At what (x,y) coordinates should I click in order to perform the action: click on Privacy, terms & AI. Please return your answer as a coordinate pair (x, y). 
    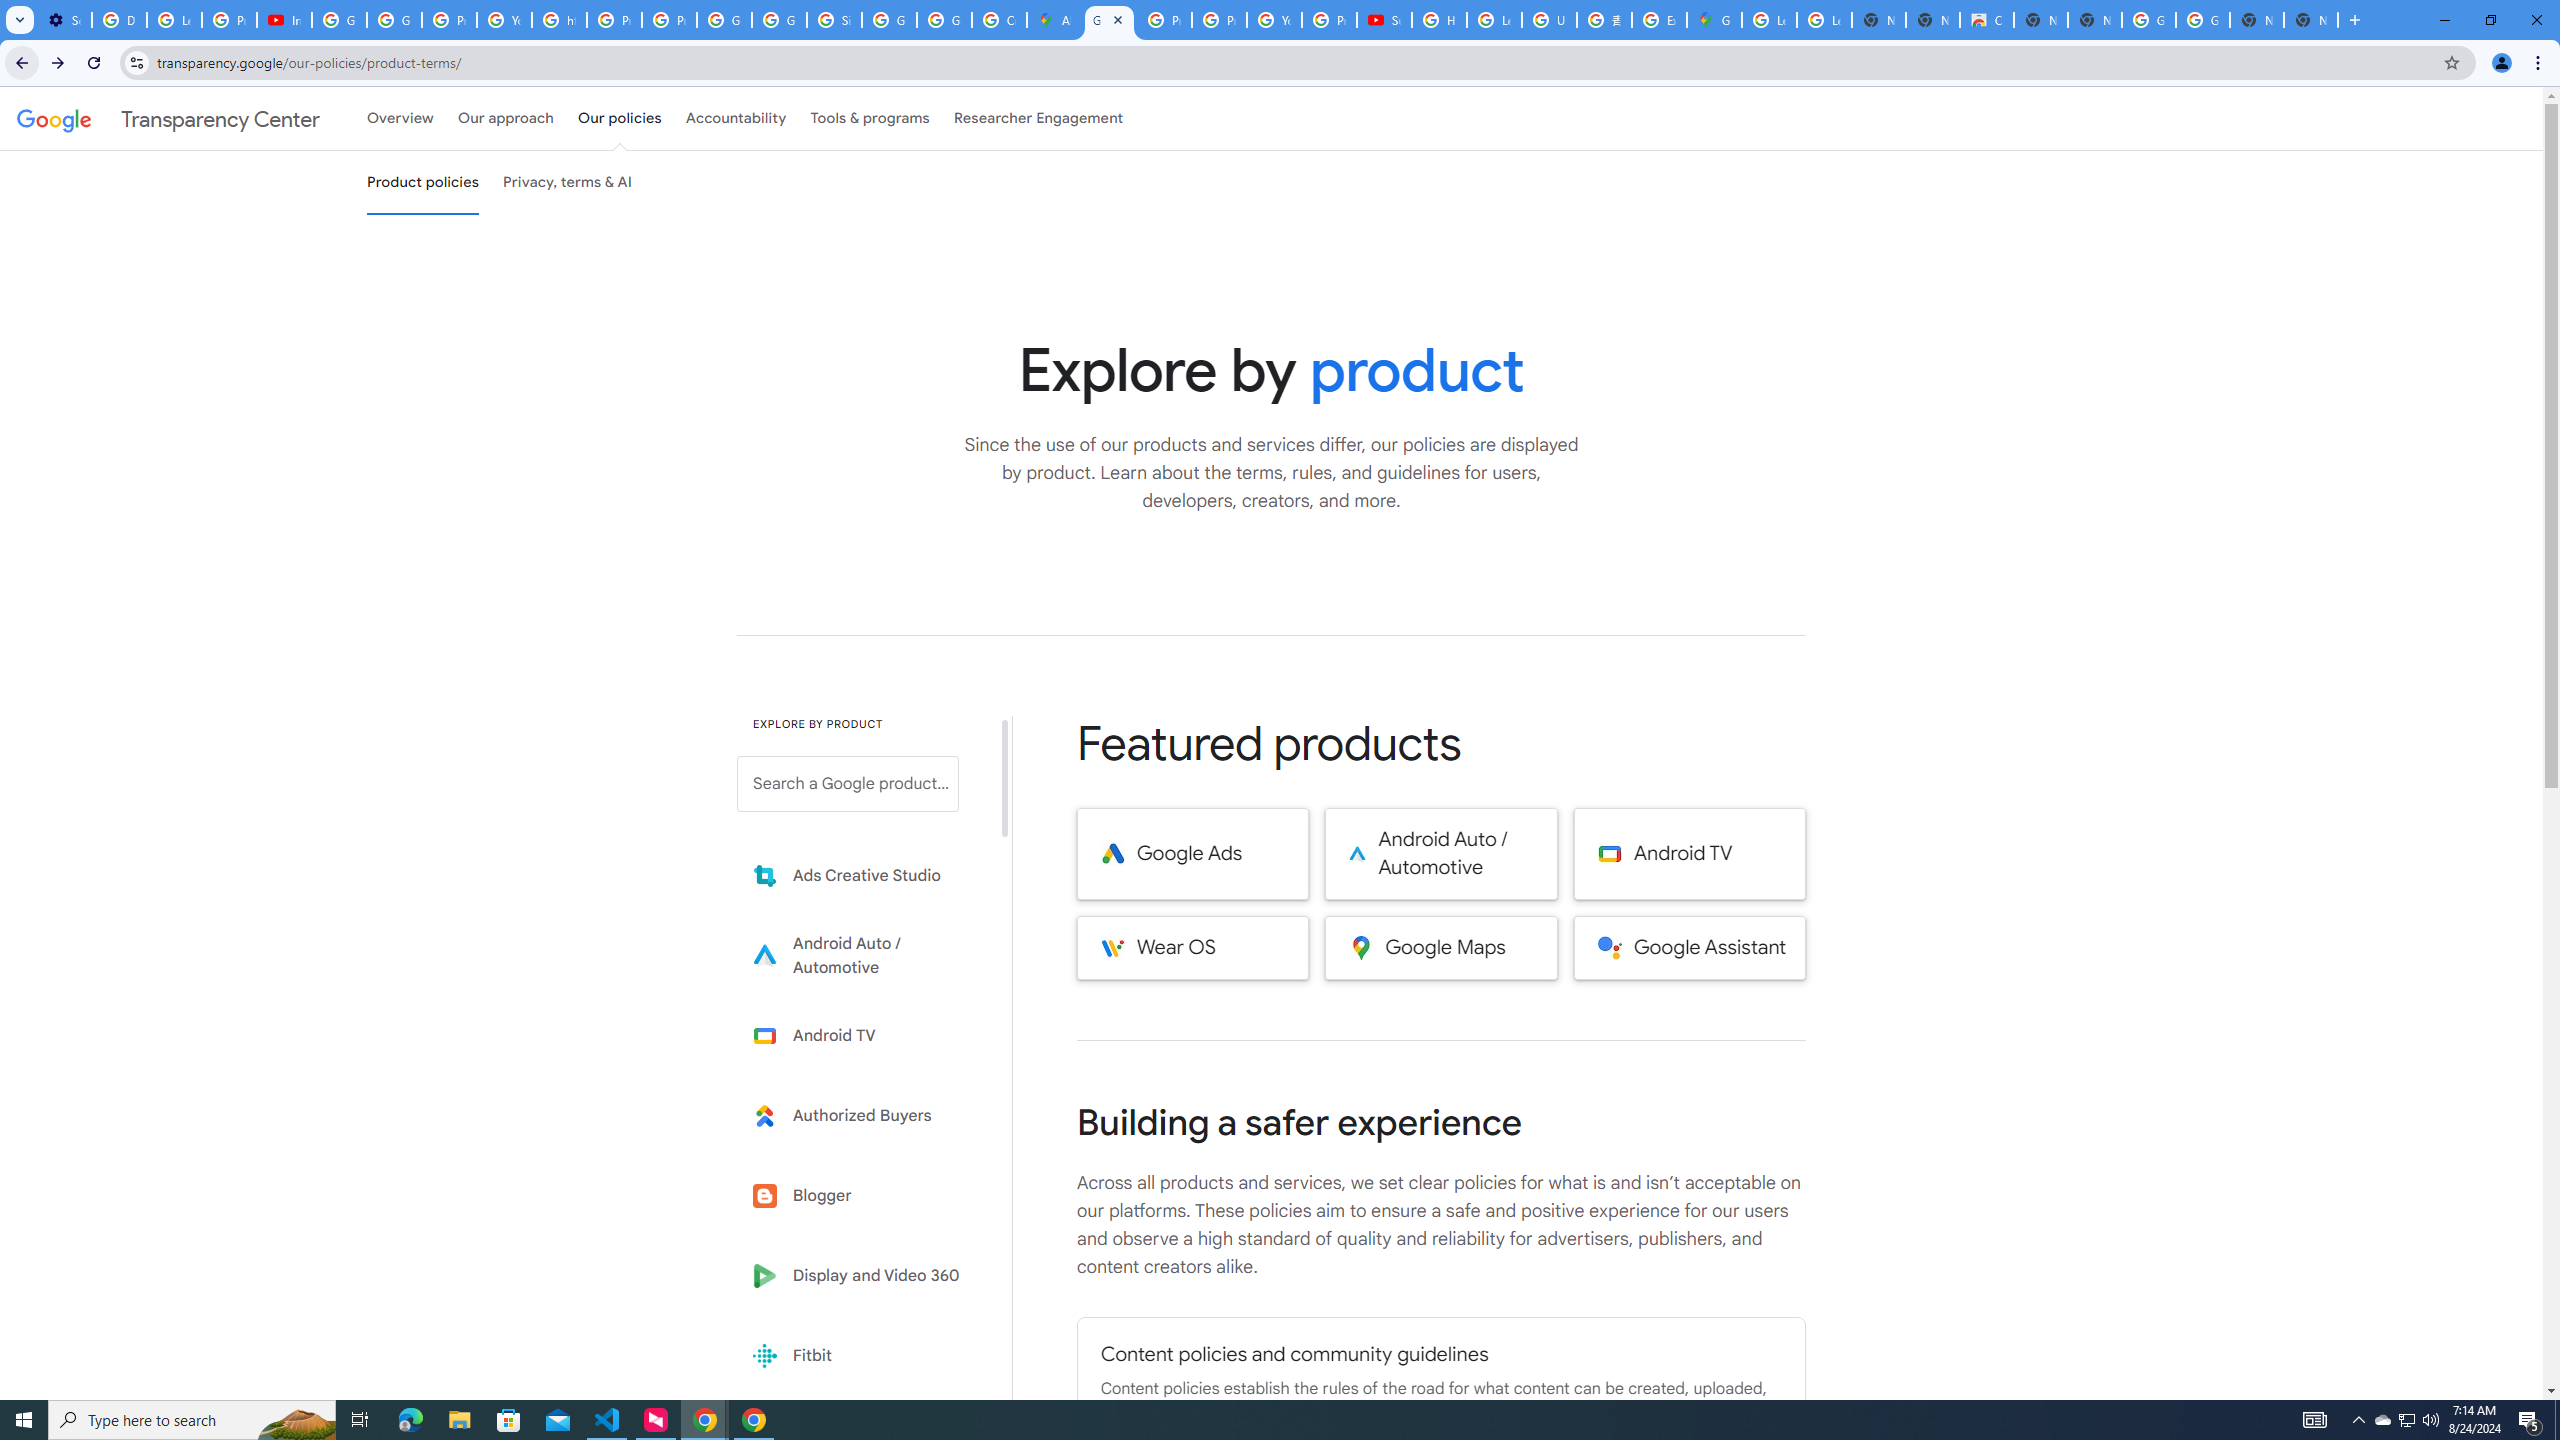
    Looking at the image, I should click on (568, 182).